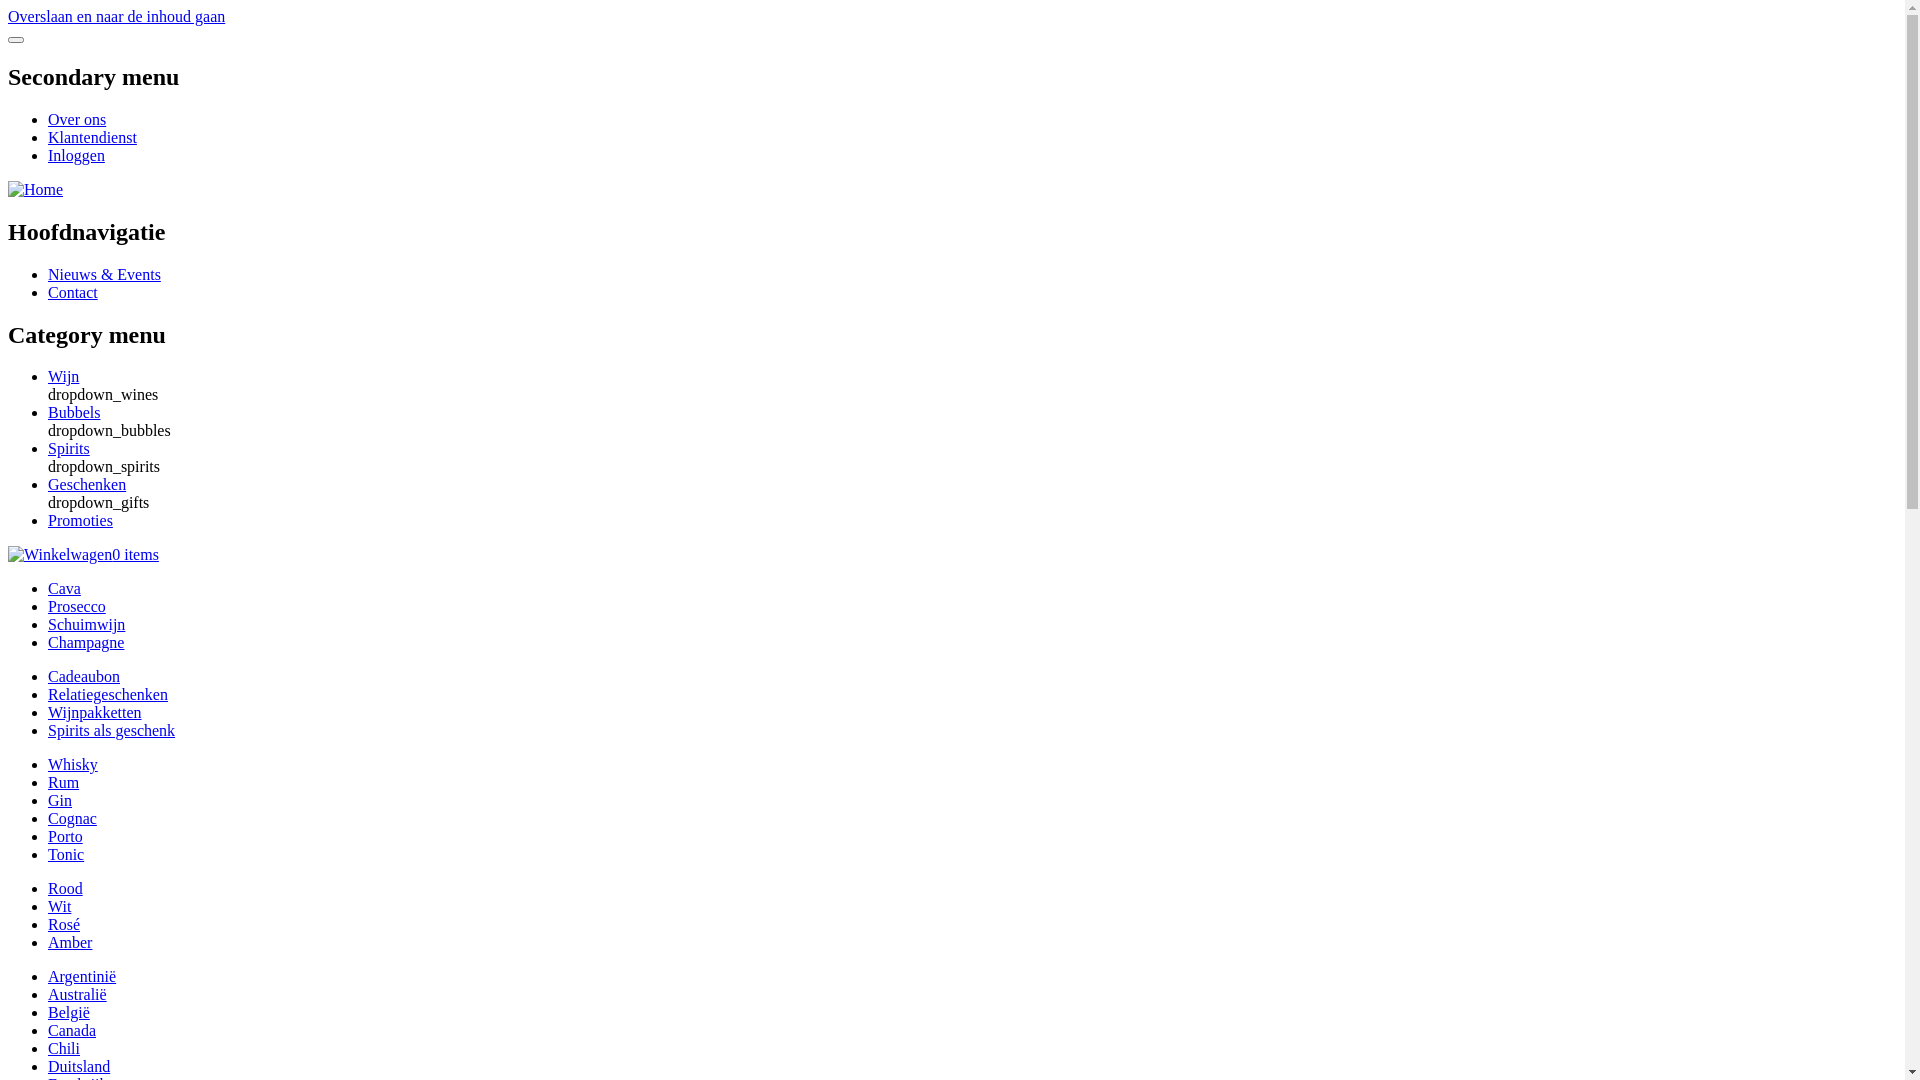  What do you see at coordinates (116, 16) in the screenshot?
I see `Overslaan en naar de inhoud gaan` at bounding box center [116, 16].